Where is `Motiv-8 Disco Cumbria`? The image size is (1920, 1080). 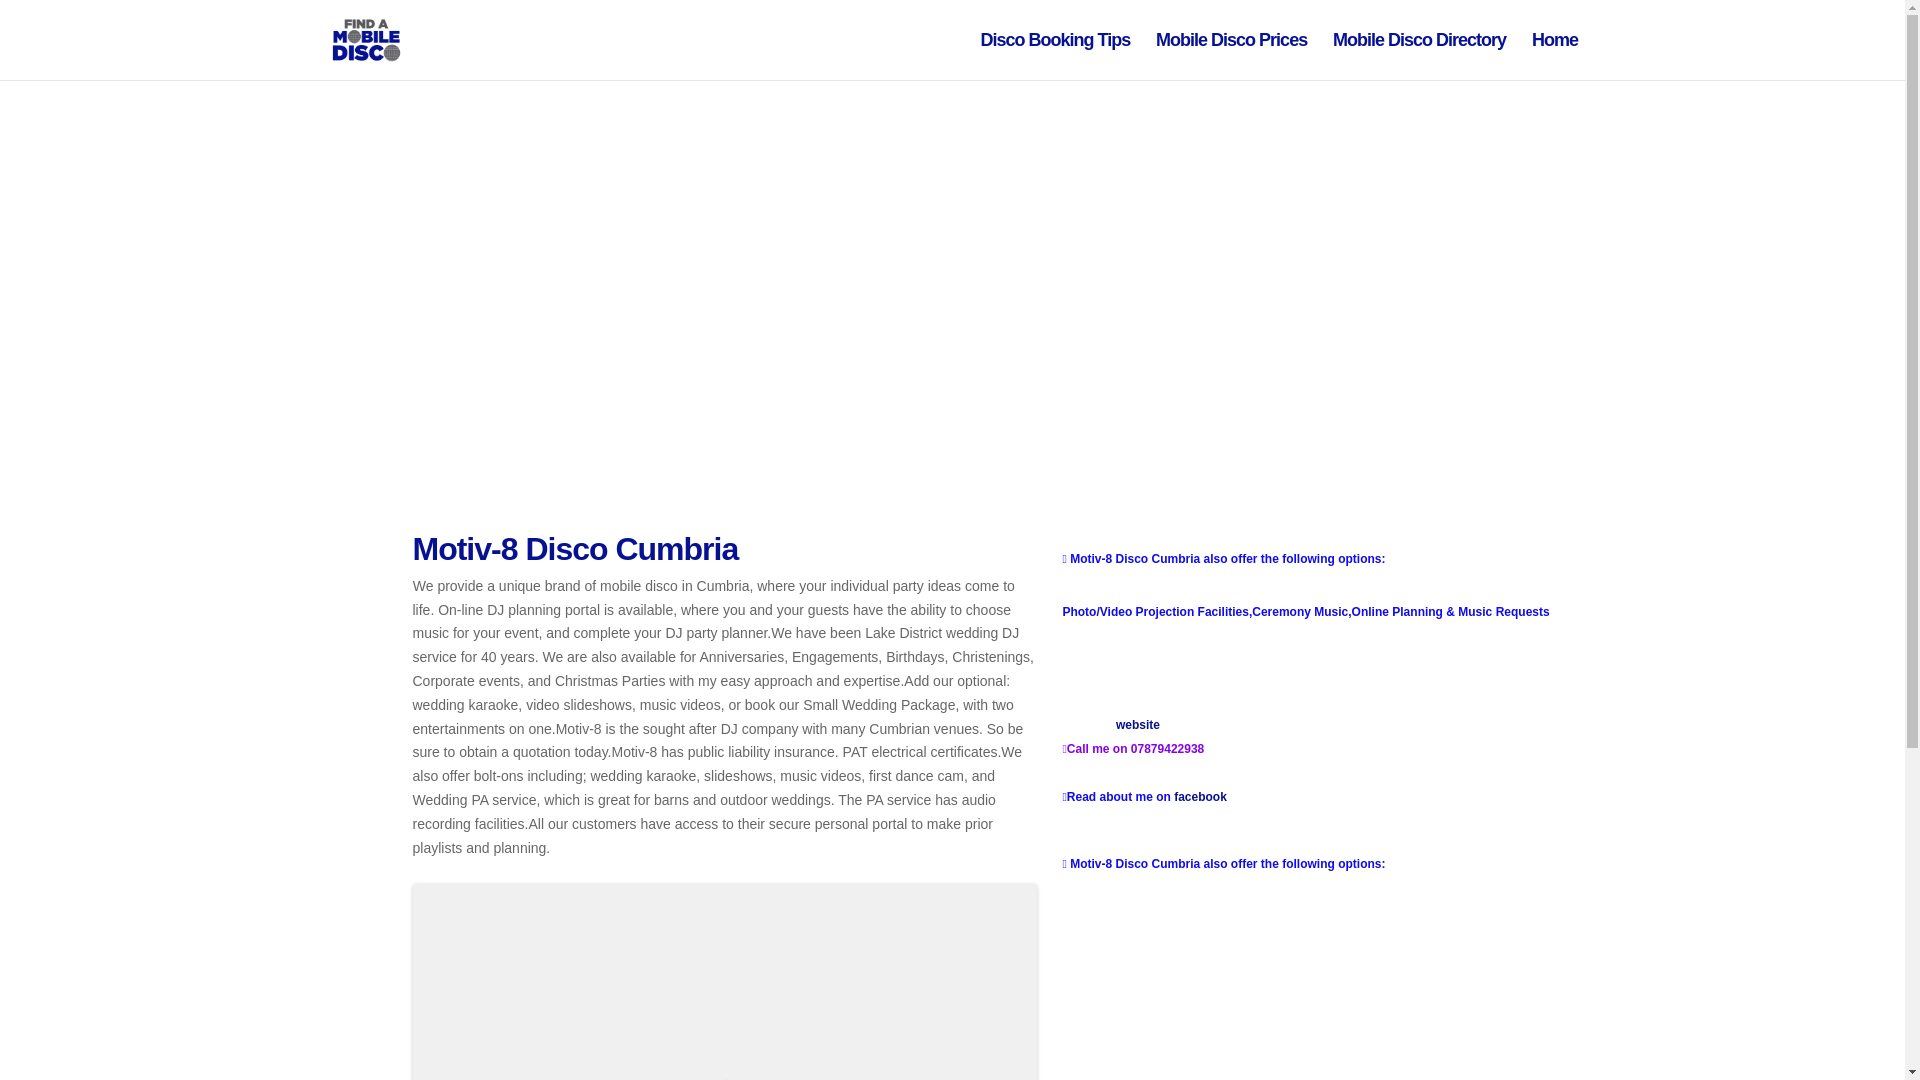 Motiv-8 Disco Cumbria is located at coordinates (574, 549).